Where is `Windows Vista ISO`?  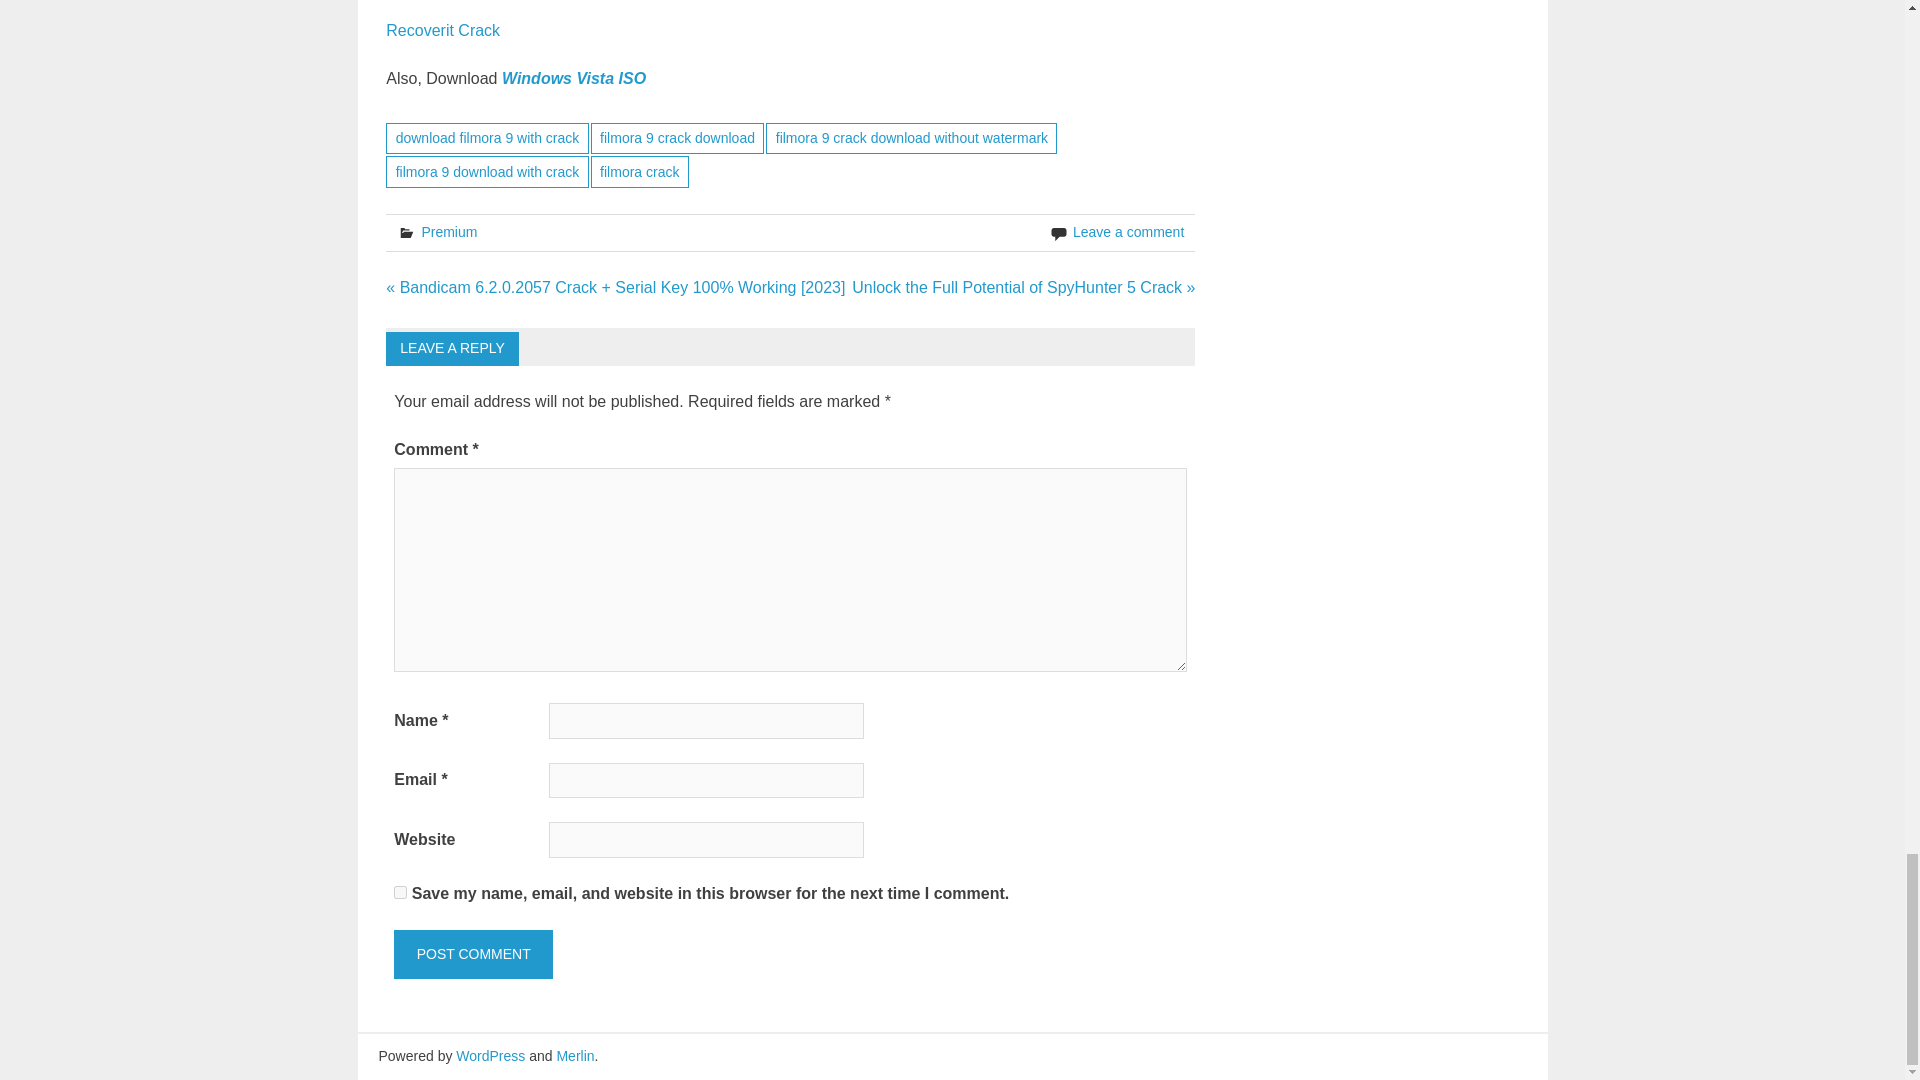
Windows Vista ISO is located at coordinates (573, 78).